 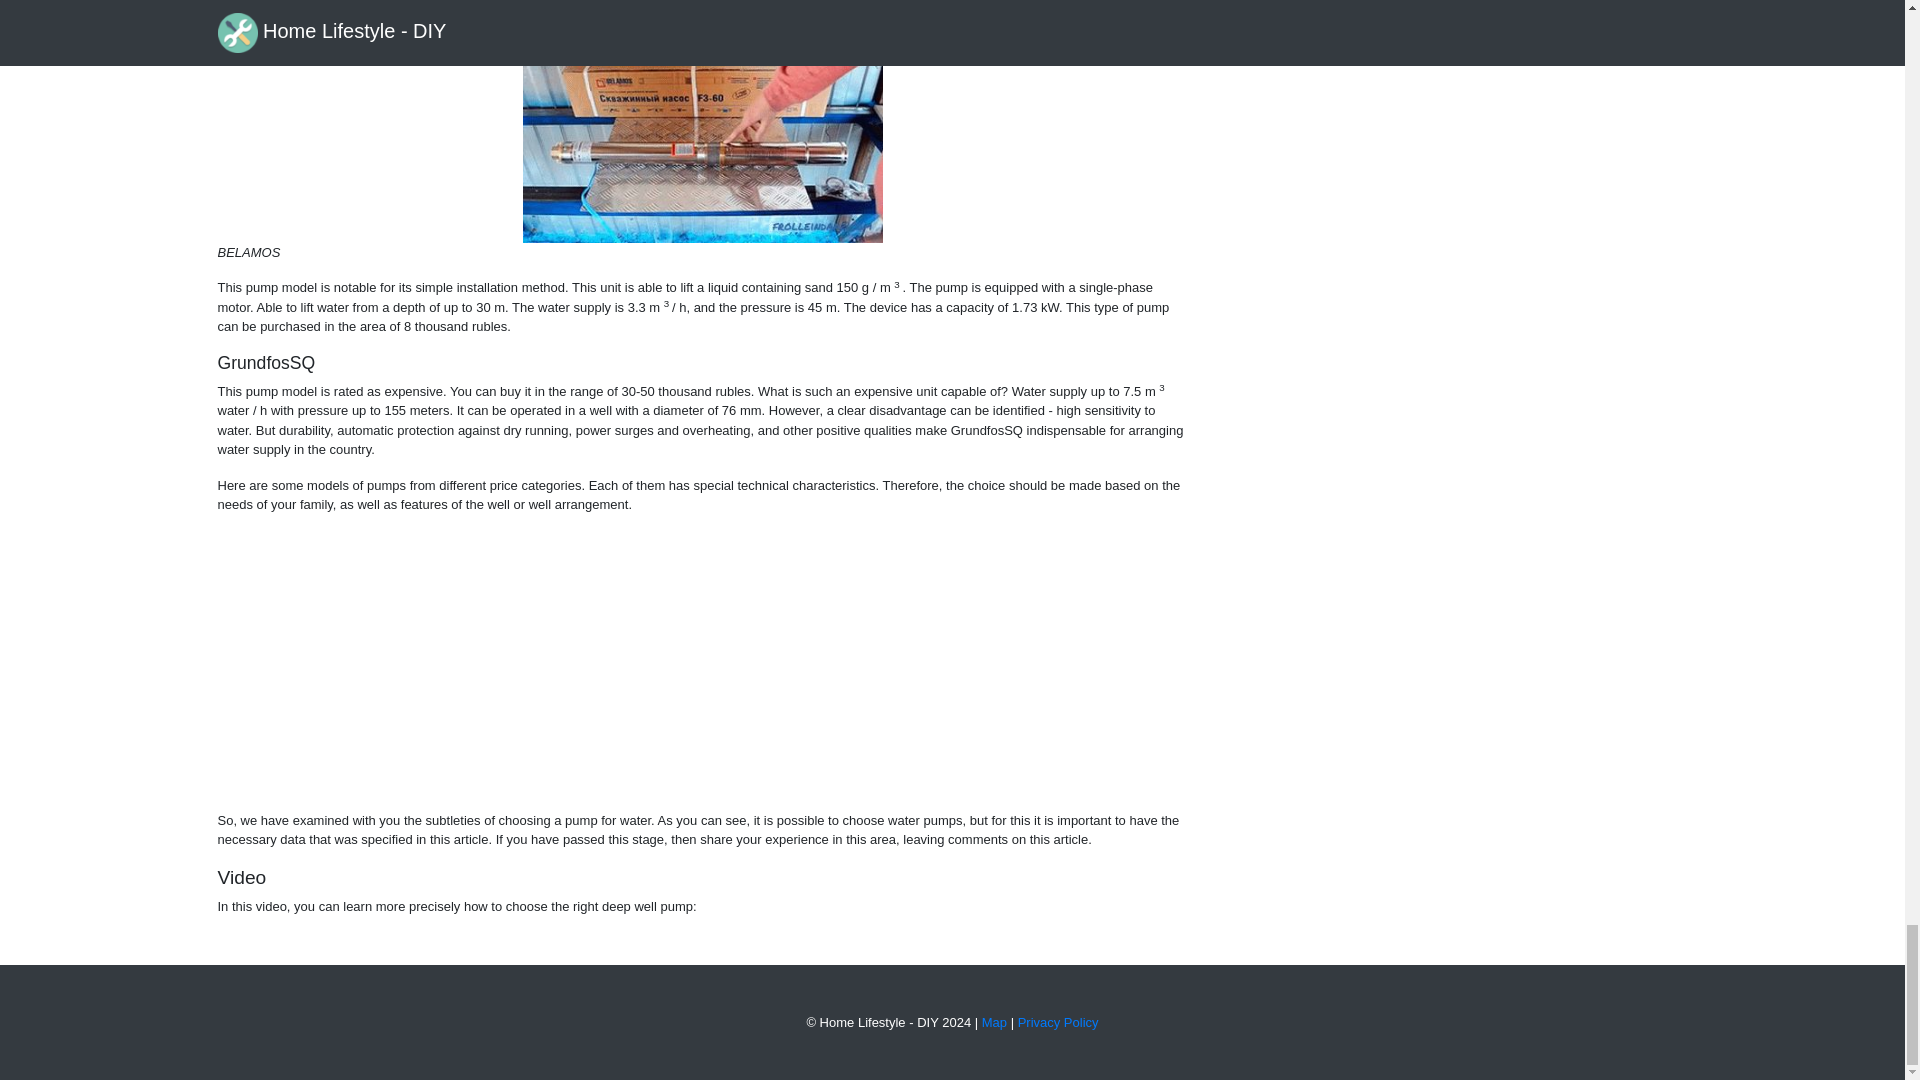 What do you see at coordinates (1058, 1022) in the screenshot?
I see `Privacy Policy` at bounding box center [1058, 1022].